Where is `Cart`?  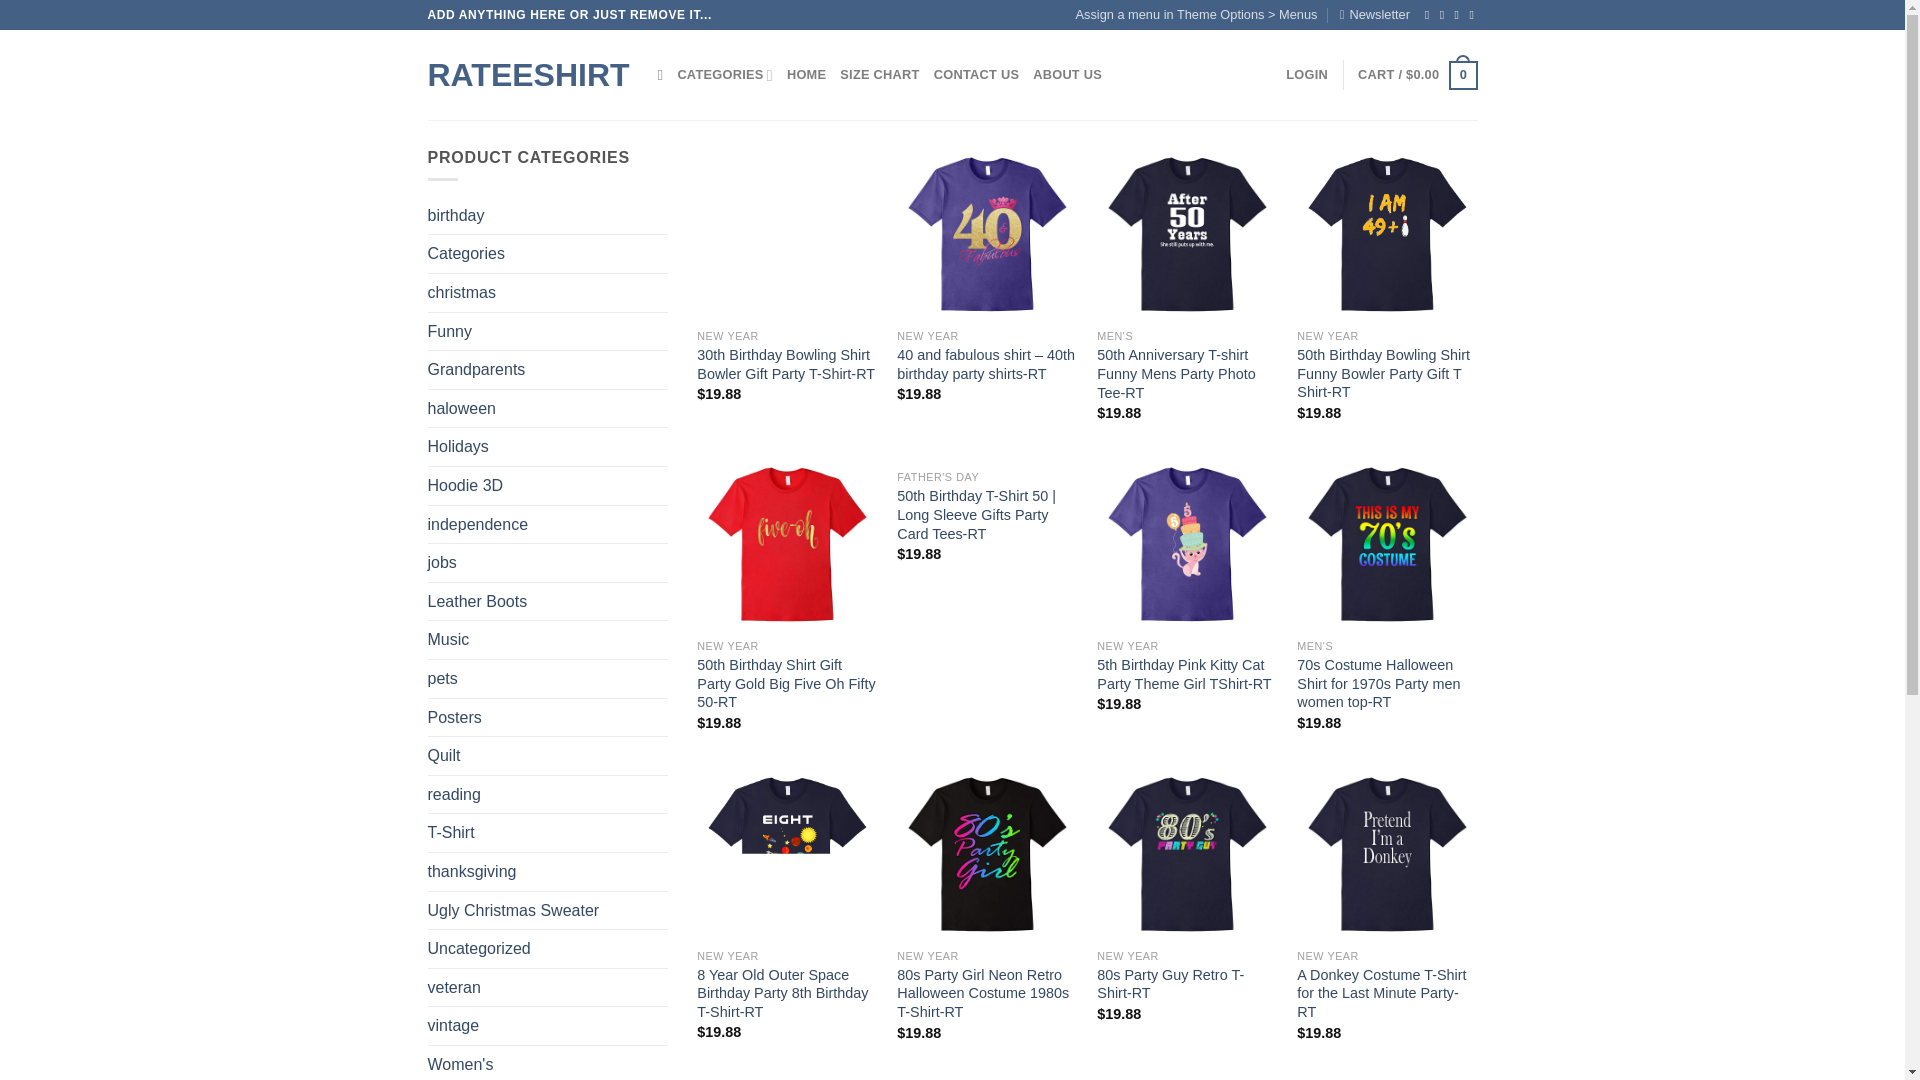
Cart is located at coordinates (1416, 75).